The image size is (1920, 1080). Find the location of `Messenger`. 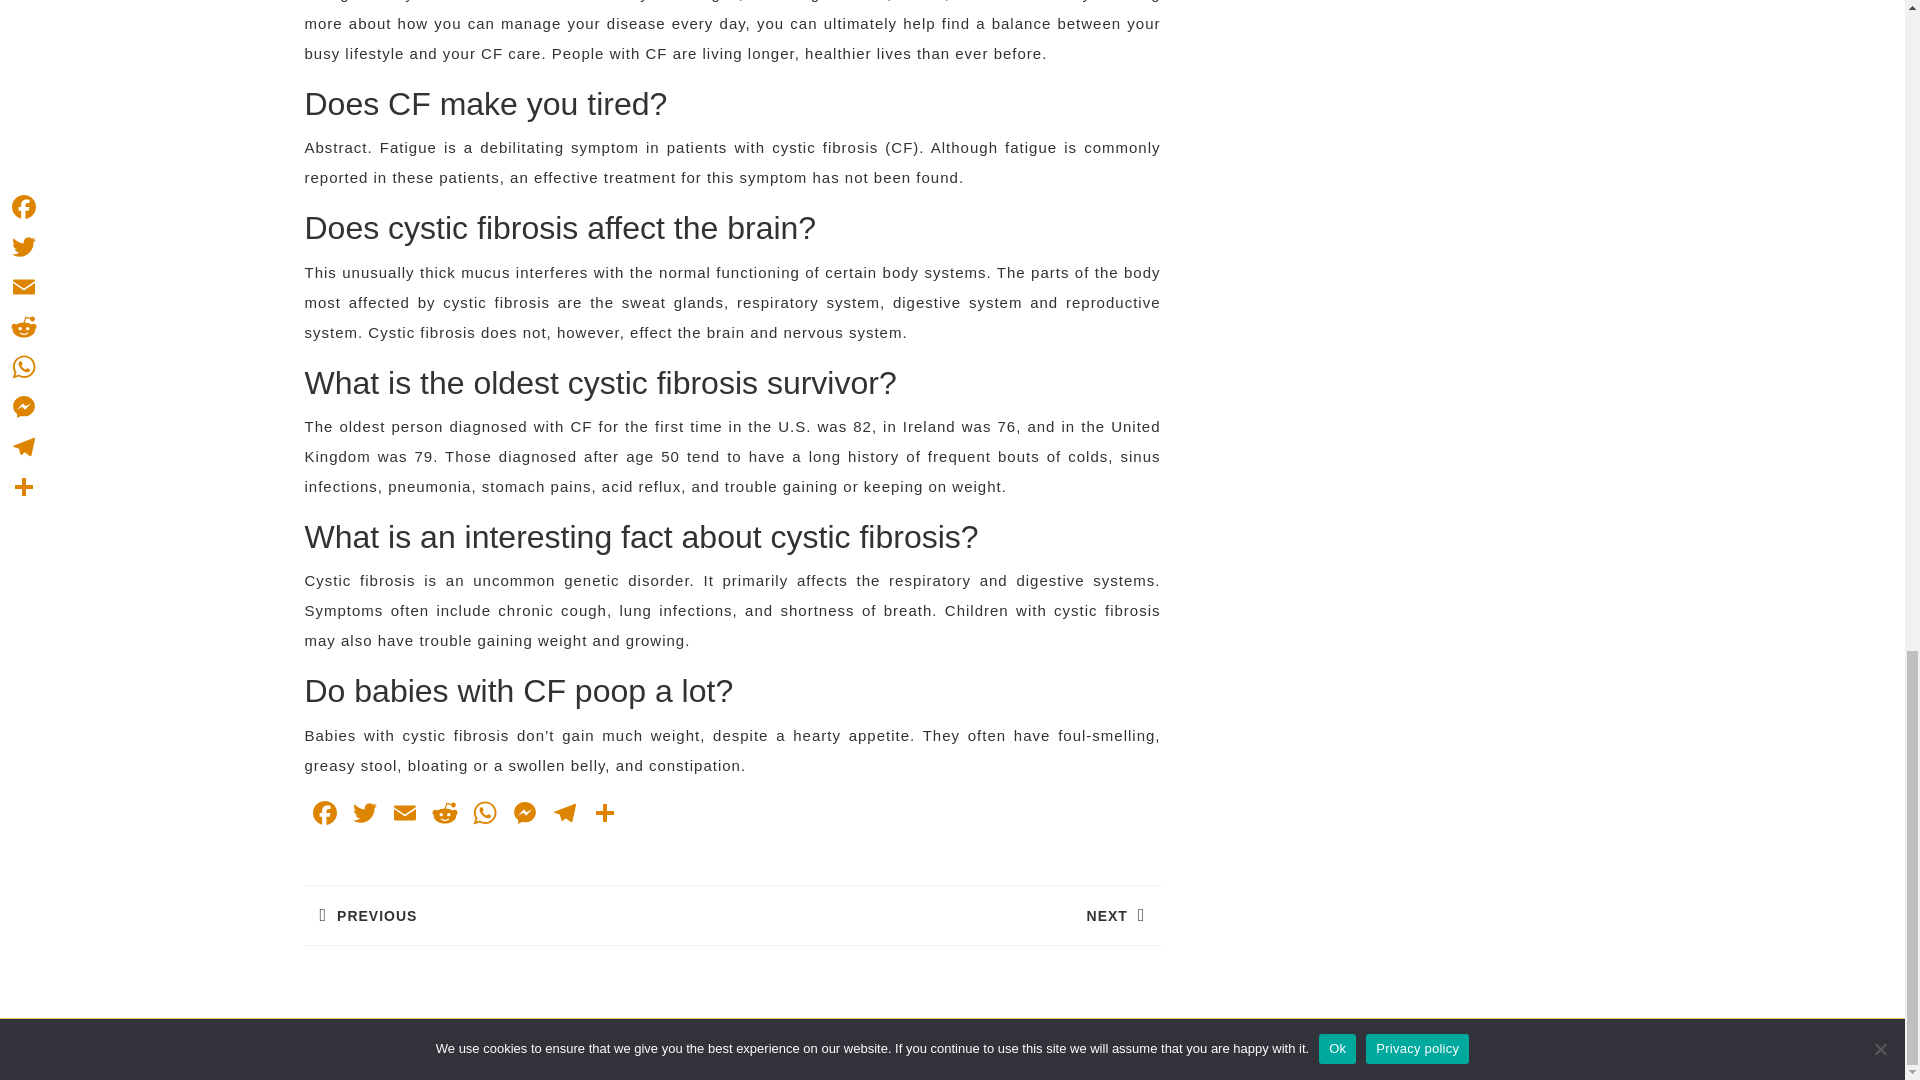

Messenger is located at coordinates (523, 815).